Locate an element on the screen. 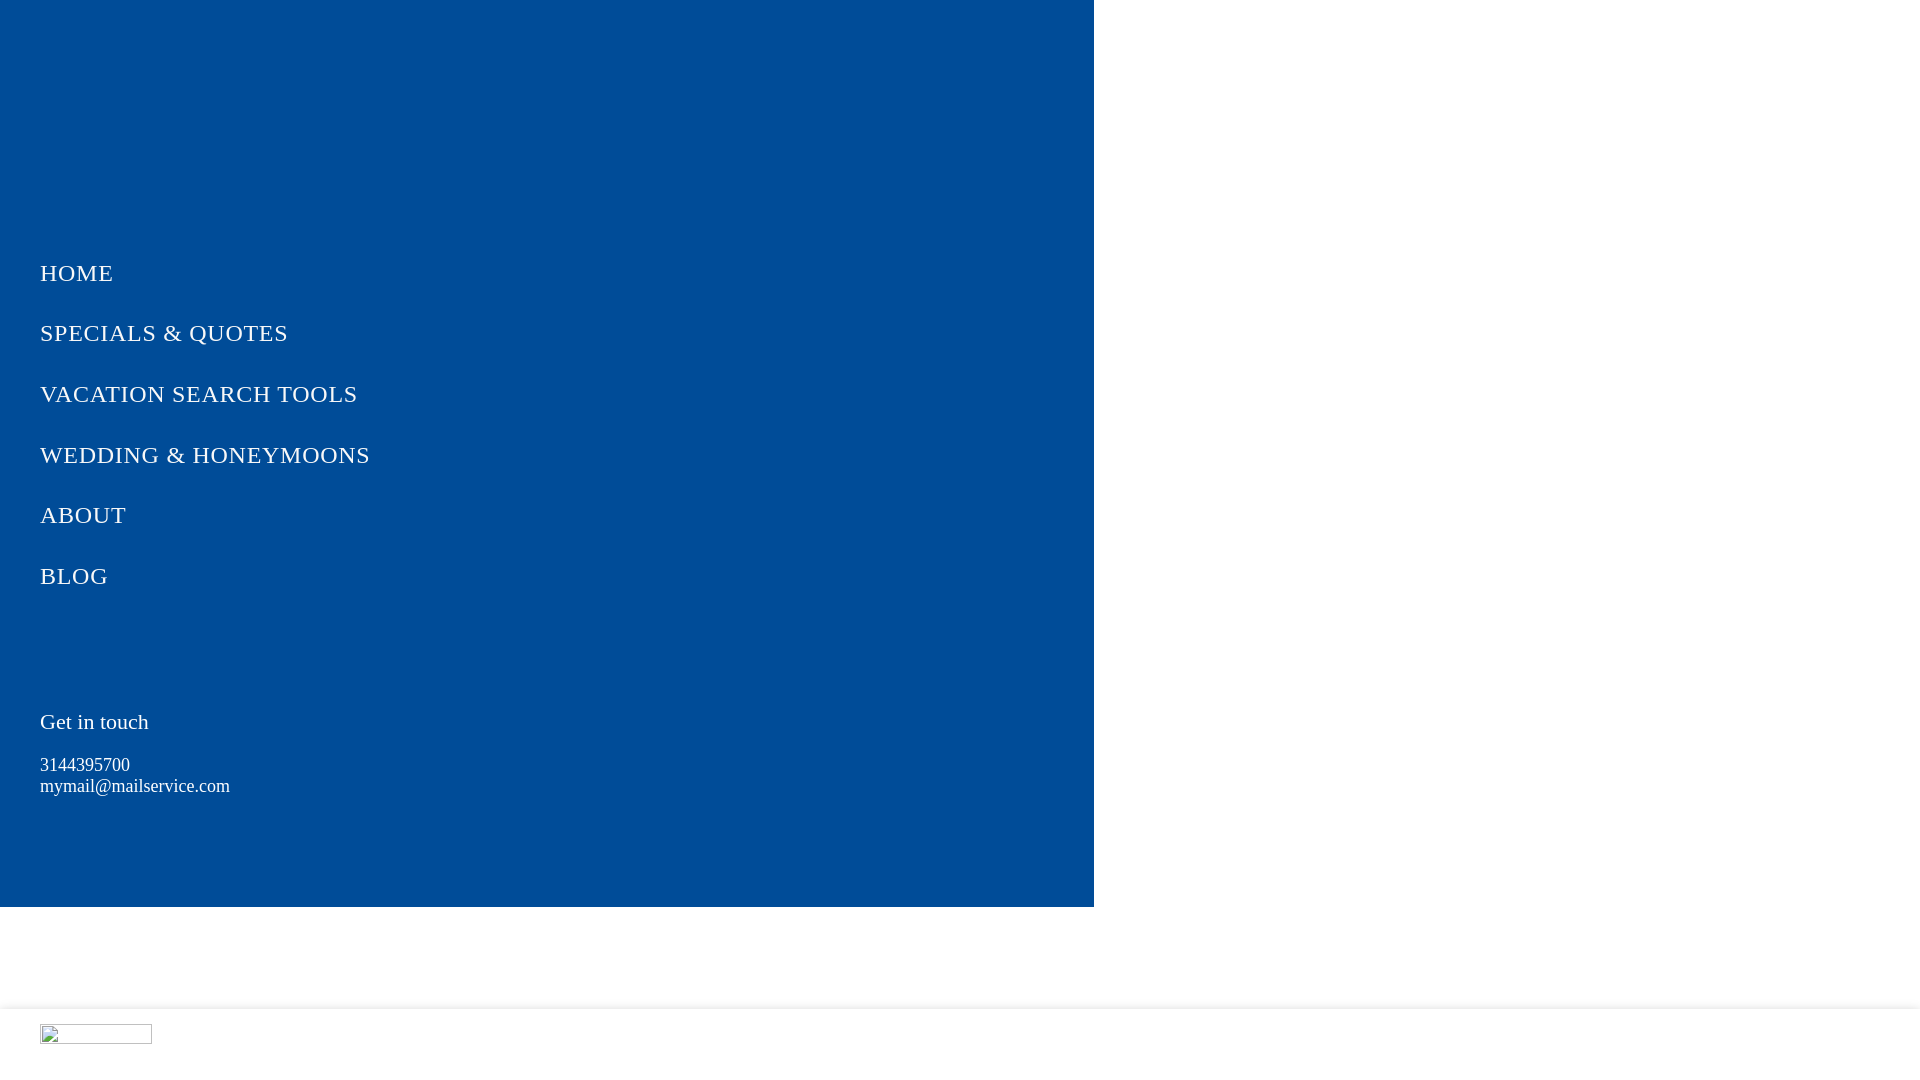 The height and width of the screenshot is (1080, 1920). HOME is located at coordinates (587, 273).